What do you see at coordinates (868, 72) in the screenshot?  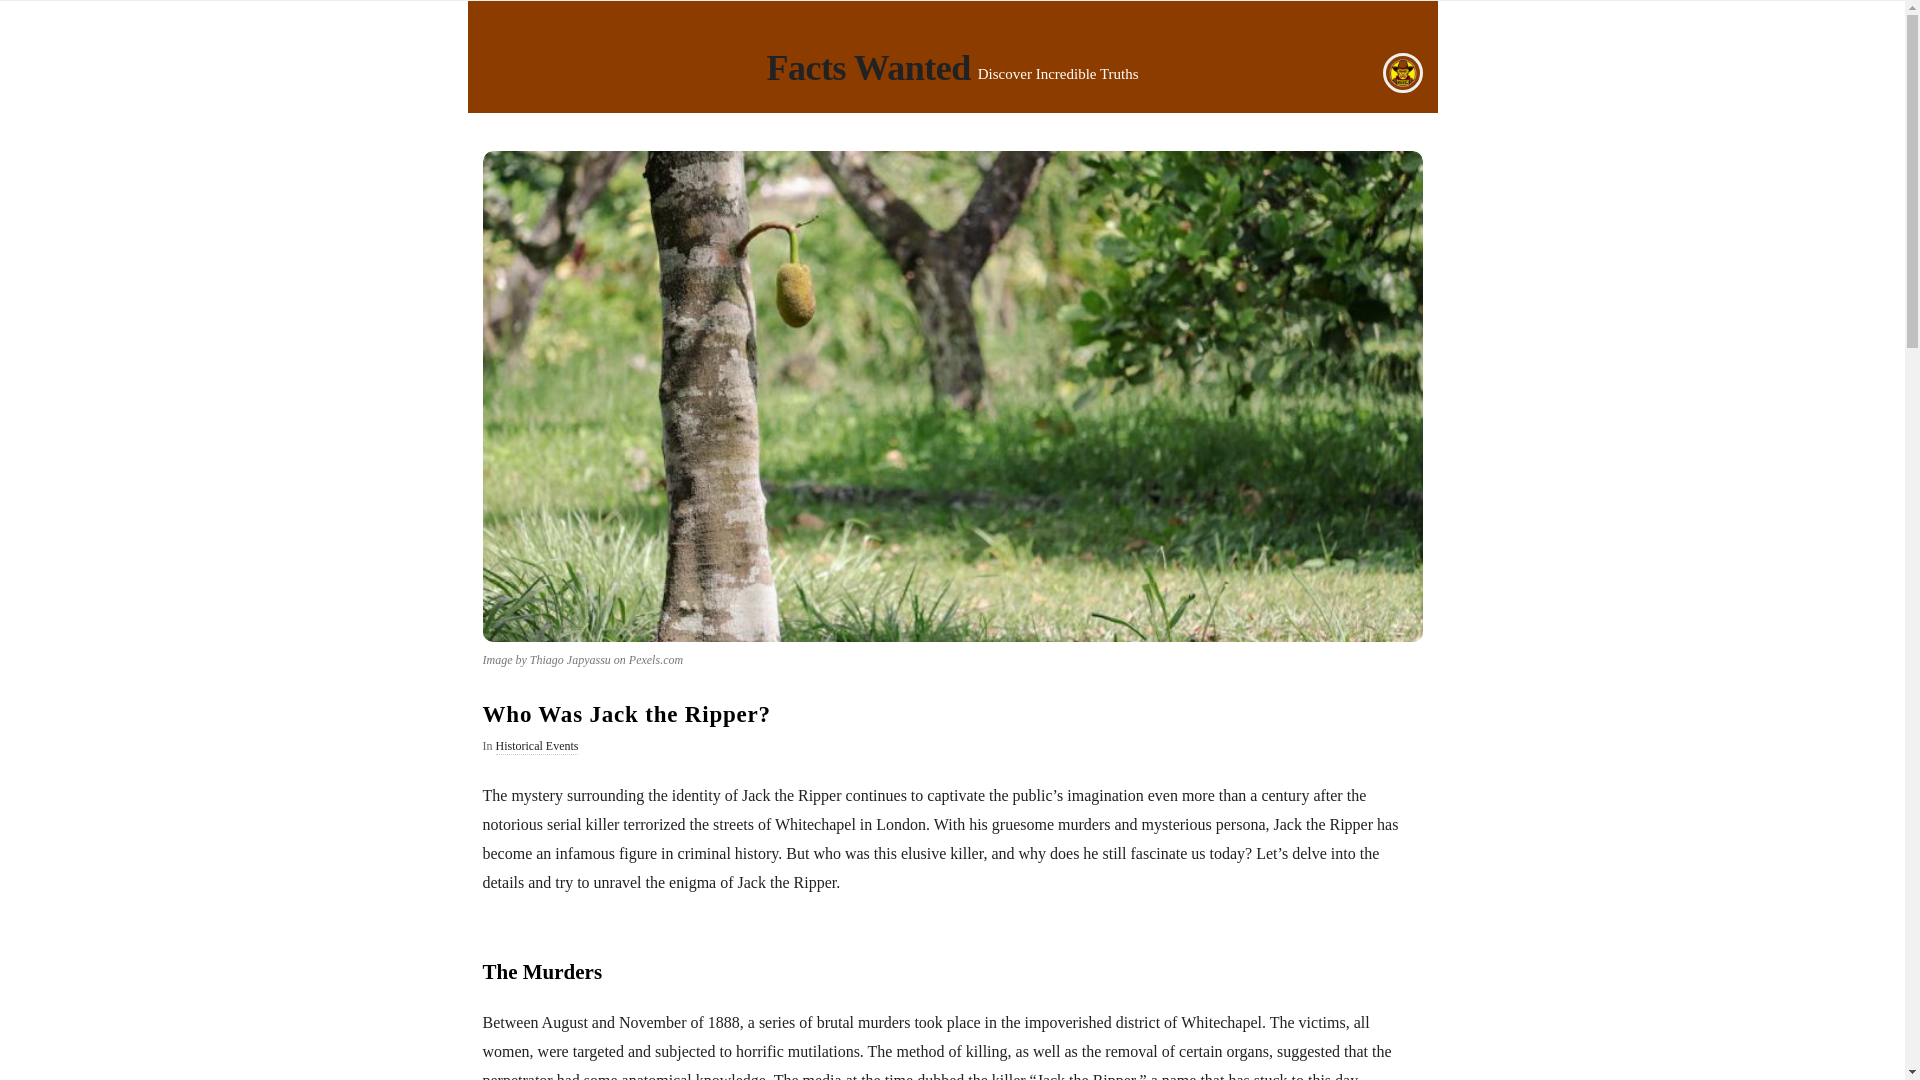 I see `Facts Wanted` at bounding box center [868, 72].